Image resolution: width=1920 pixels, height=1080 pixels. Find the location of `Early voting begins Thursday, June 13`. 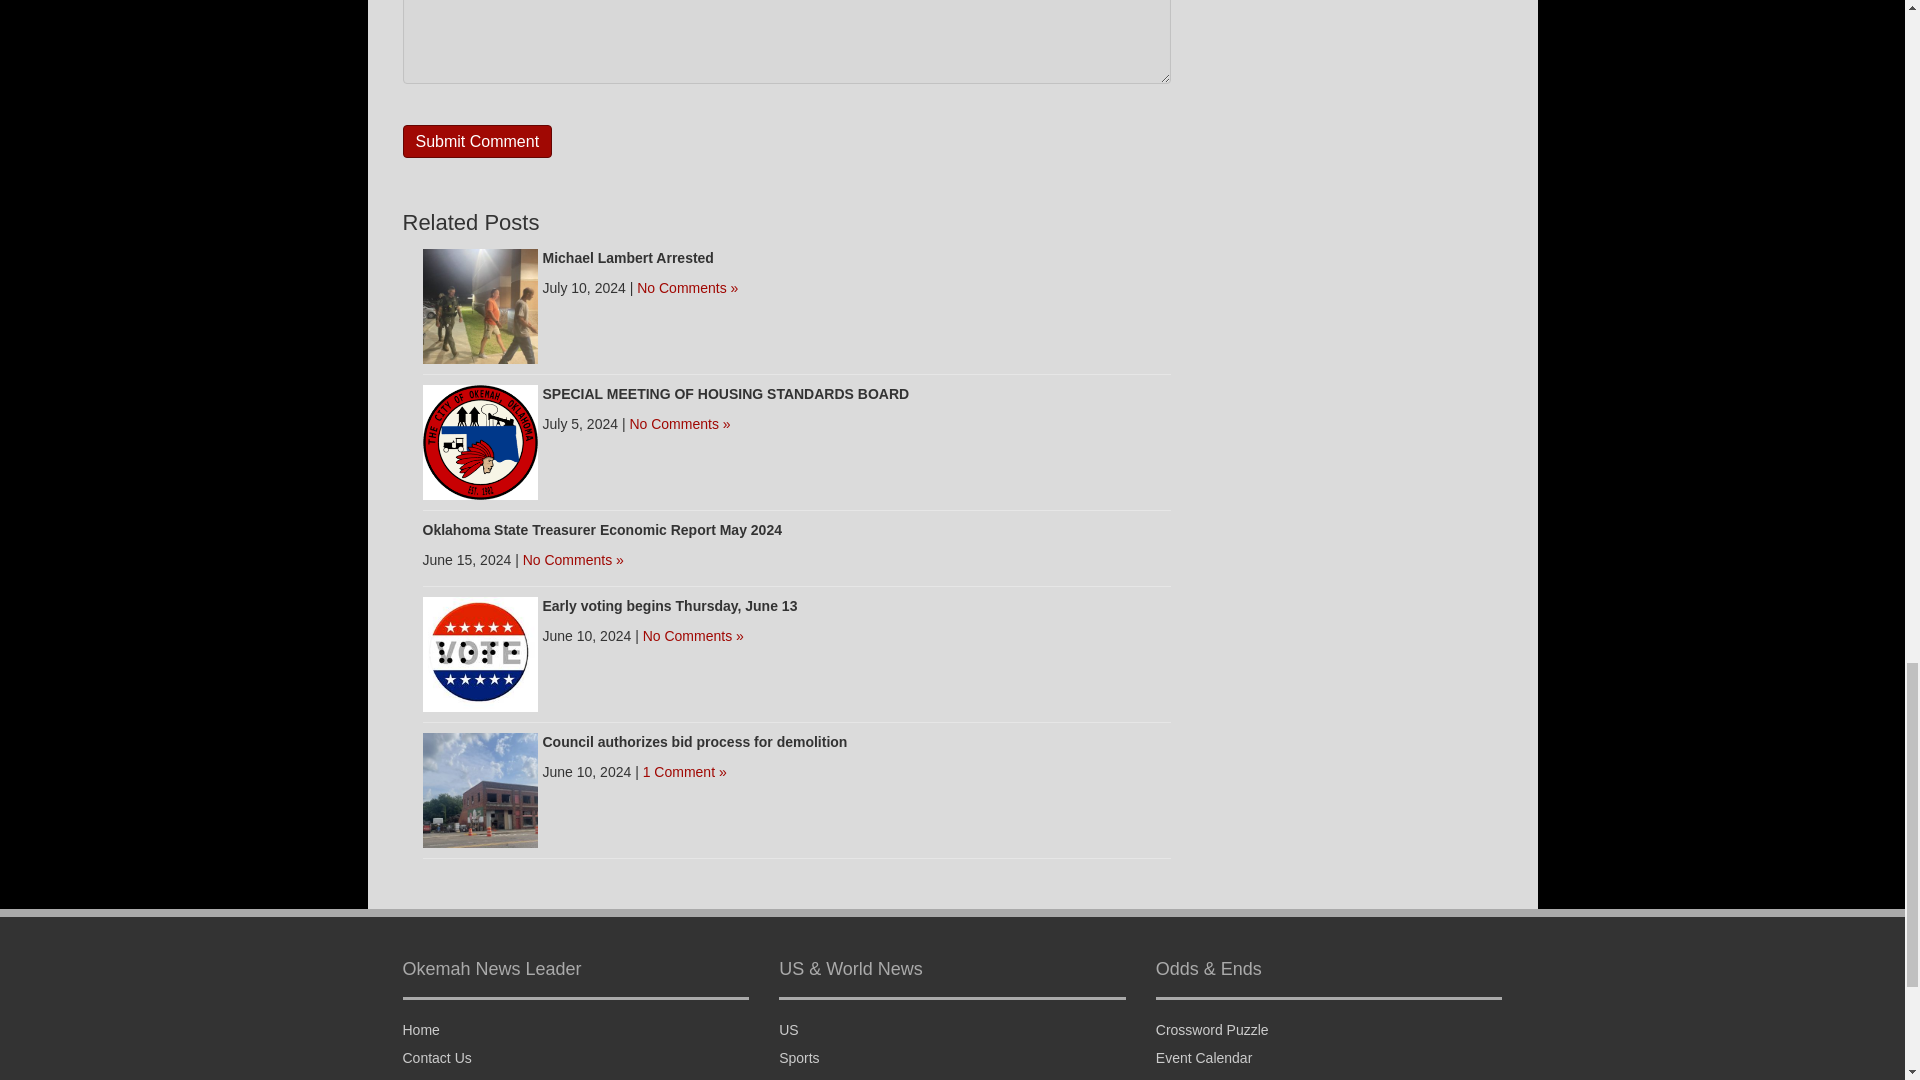

Early voting begins Thursday, June 13 is located at coordinates (668, 606).